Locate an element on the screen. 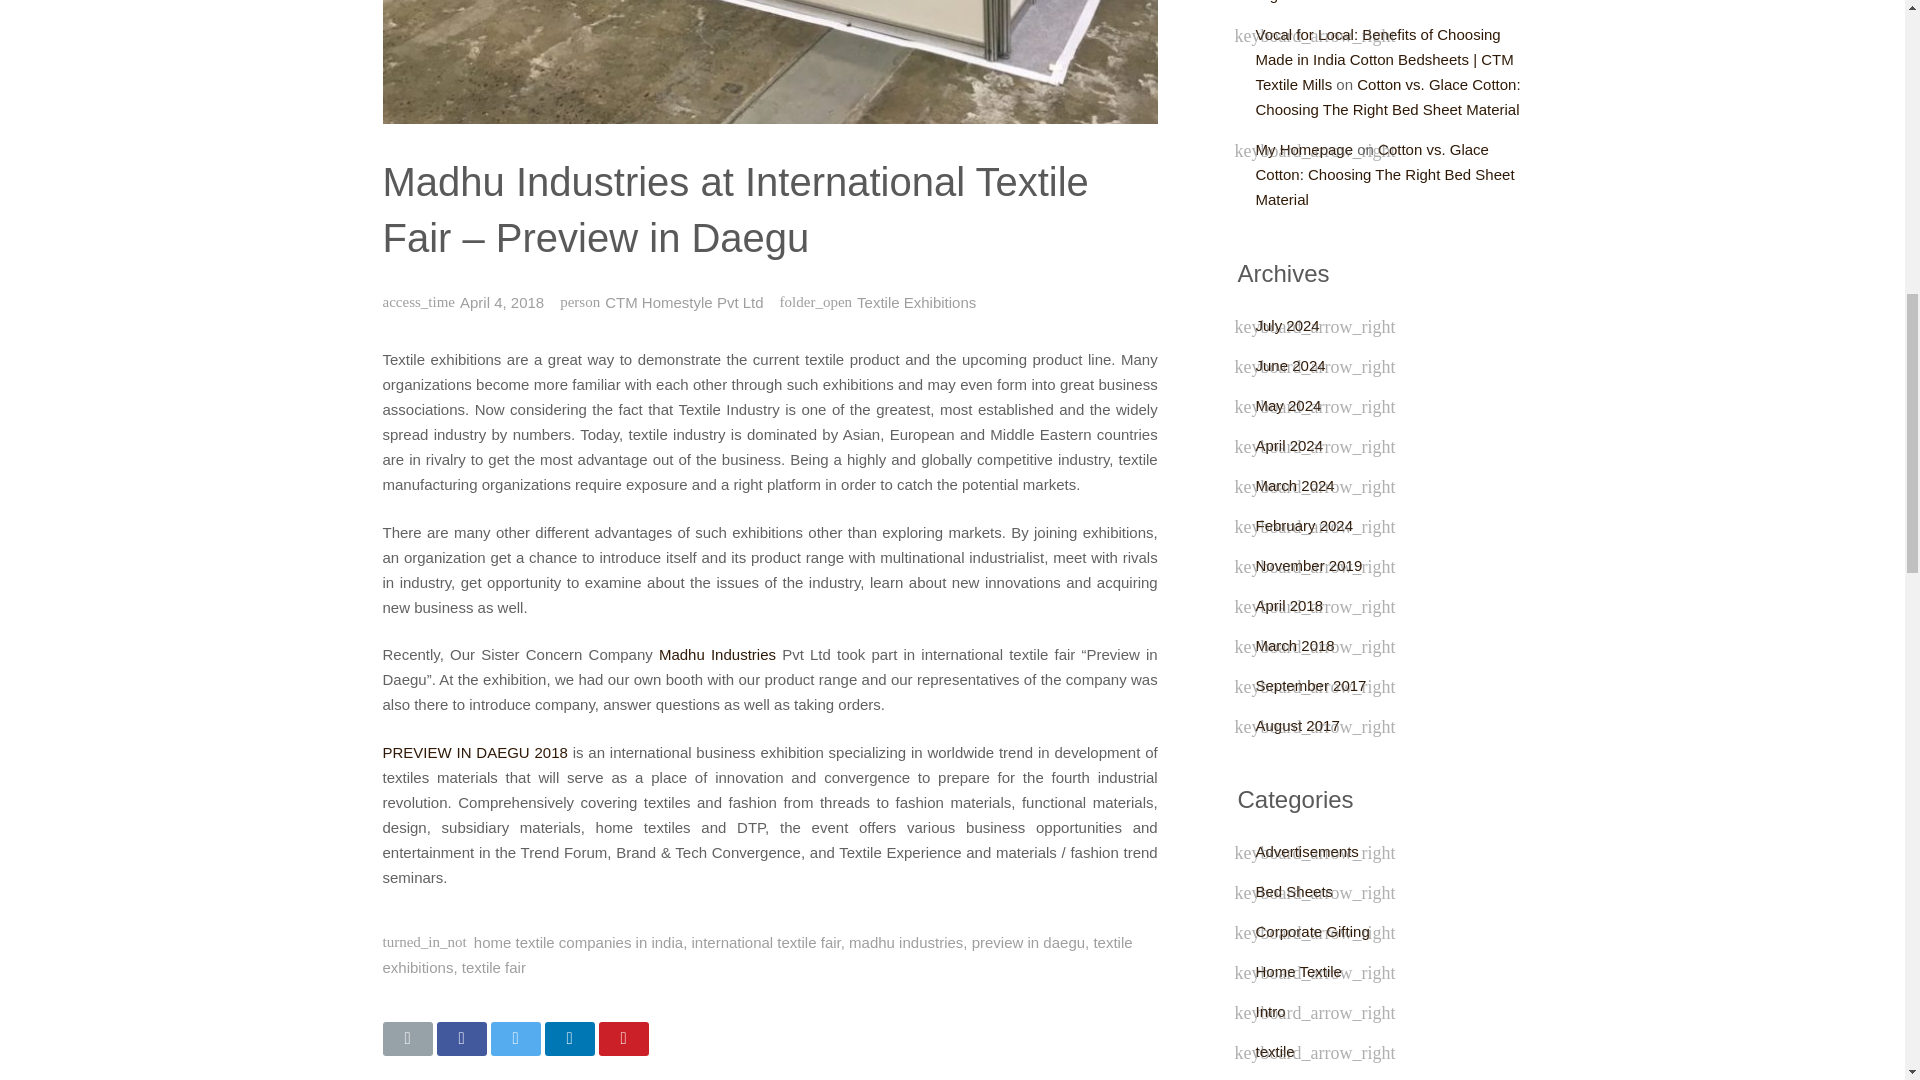 Image resolution: width=1920 pixels, height=1080 pixels. Madhu Industries is located at coordinates (716, 654).